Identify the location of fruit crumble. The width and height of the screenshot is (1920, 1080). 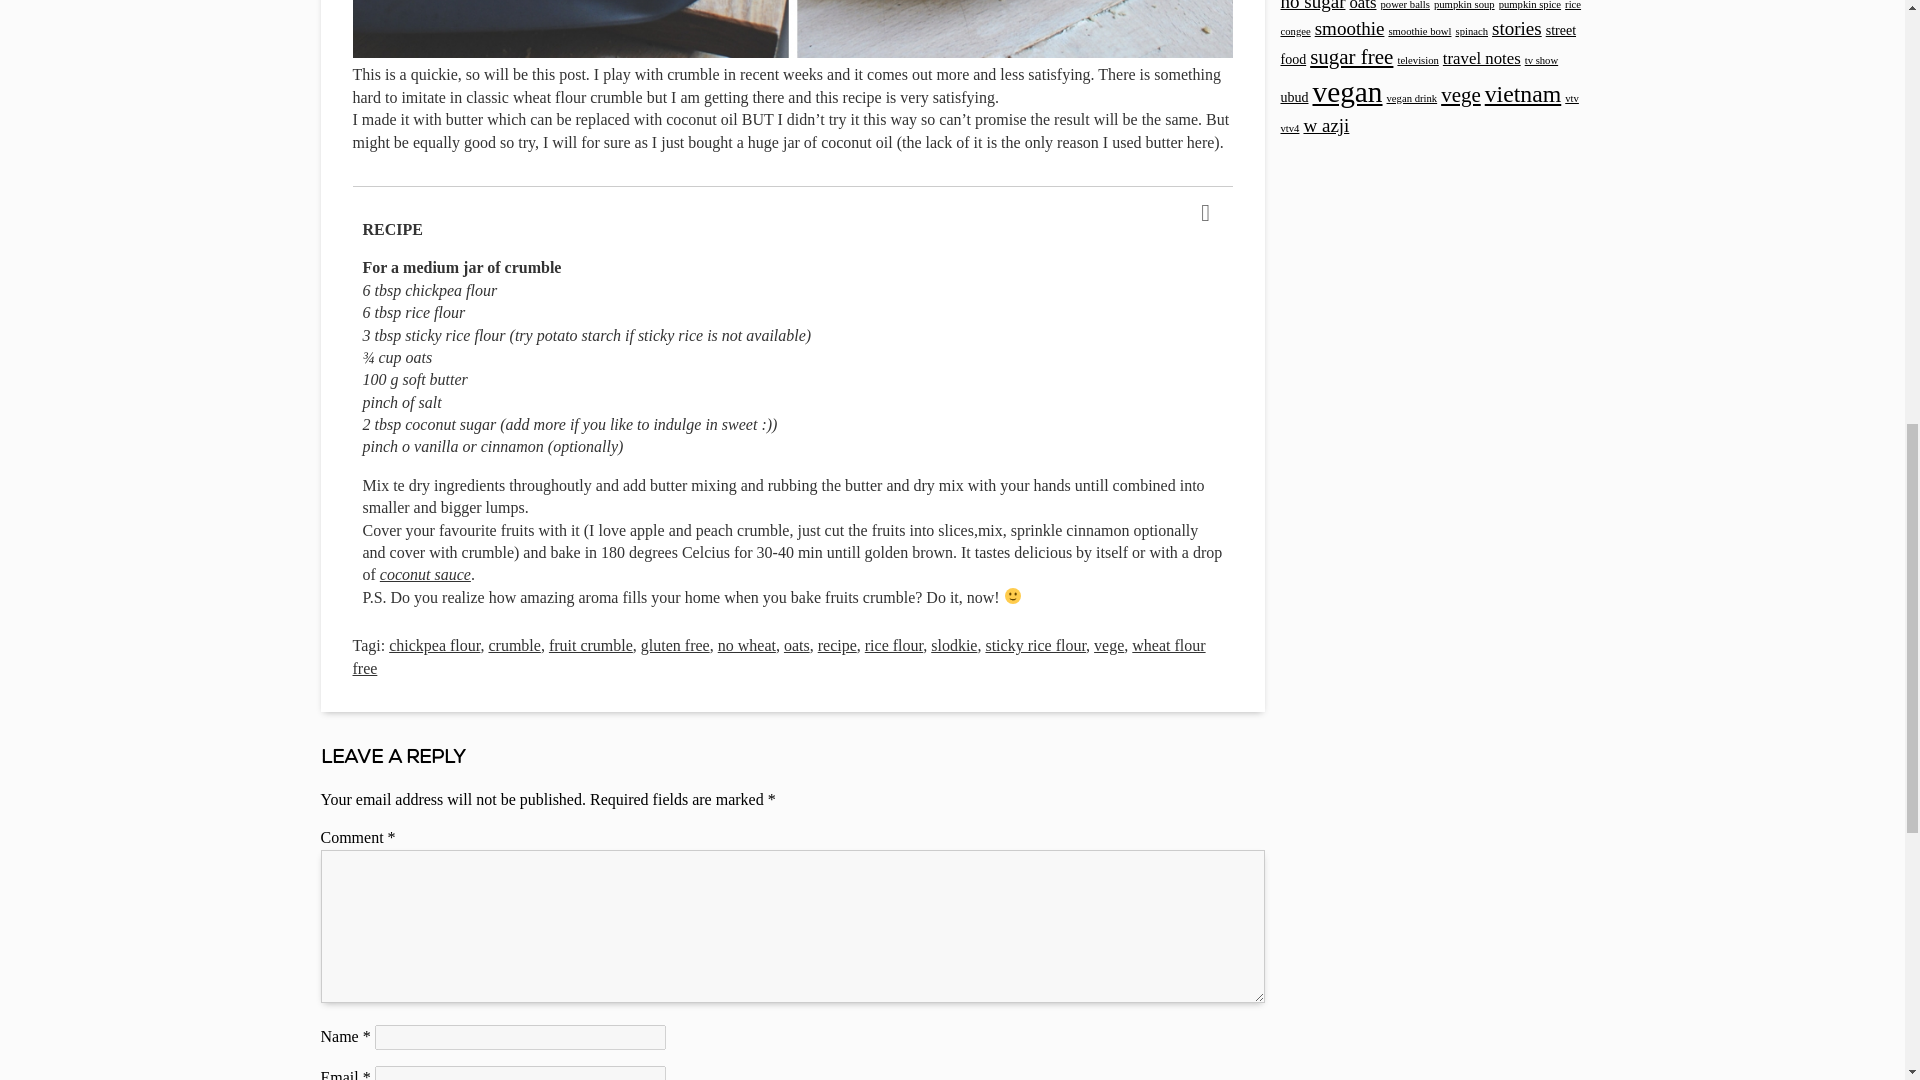
(591, 646).